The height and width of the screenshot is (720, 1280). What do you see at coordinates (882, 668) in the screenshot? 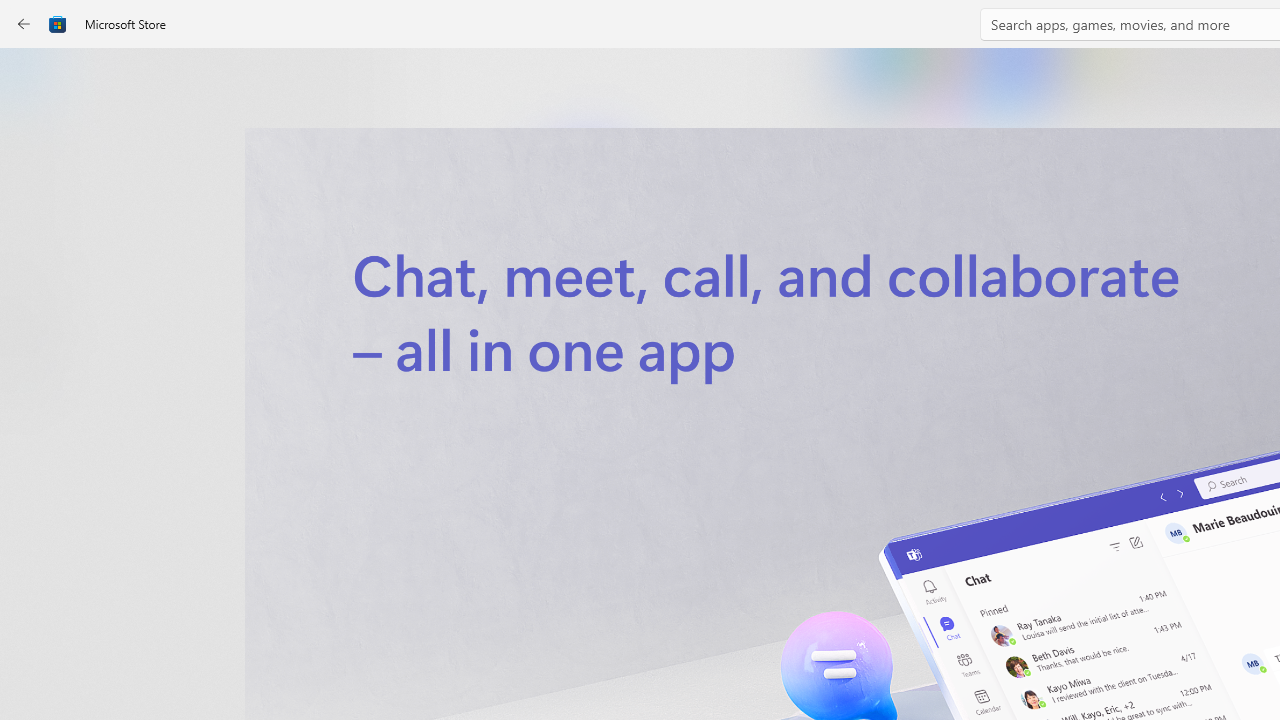
I see `Sign in to review` at bounding box center [882, 668].